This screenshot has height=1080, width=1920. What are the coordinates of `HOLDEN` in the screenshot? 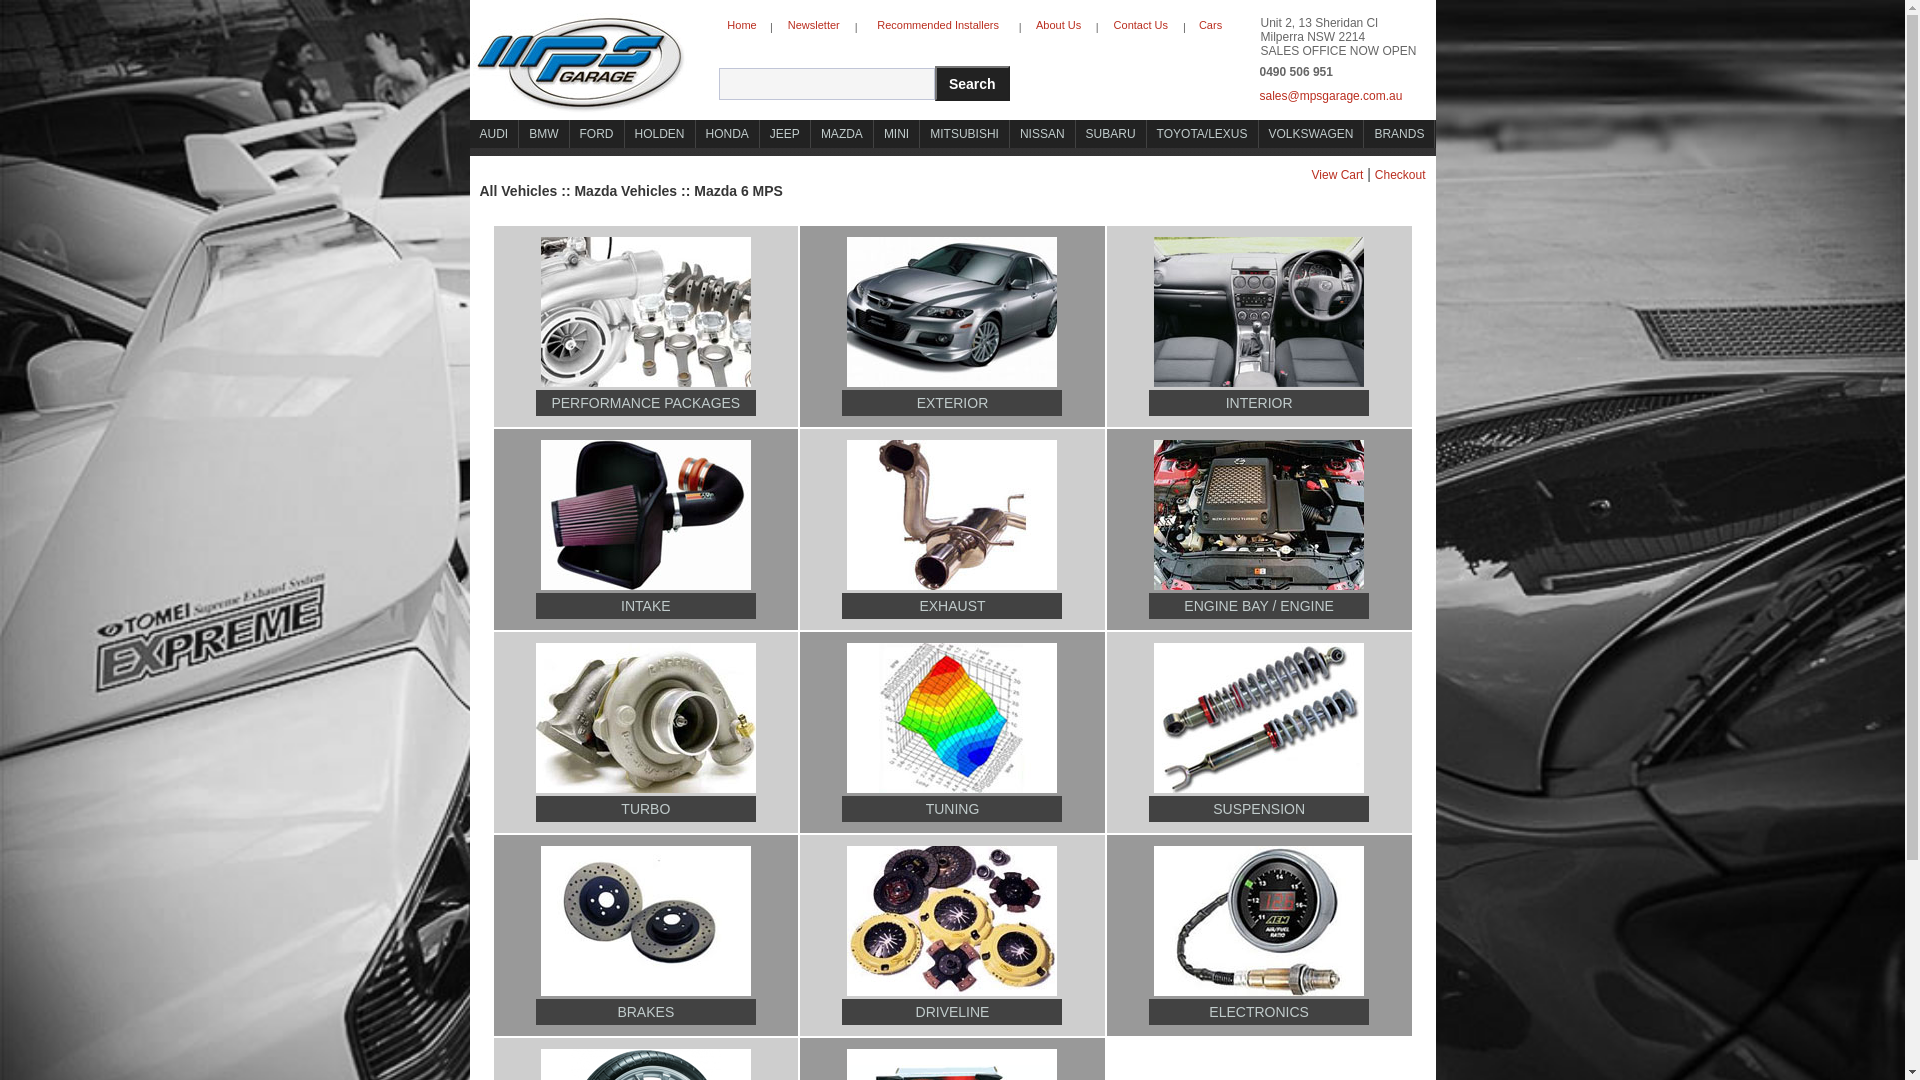 It's located at (660, 134).